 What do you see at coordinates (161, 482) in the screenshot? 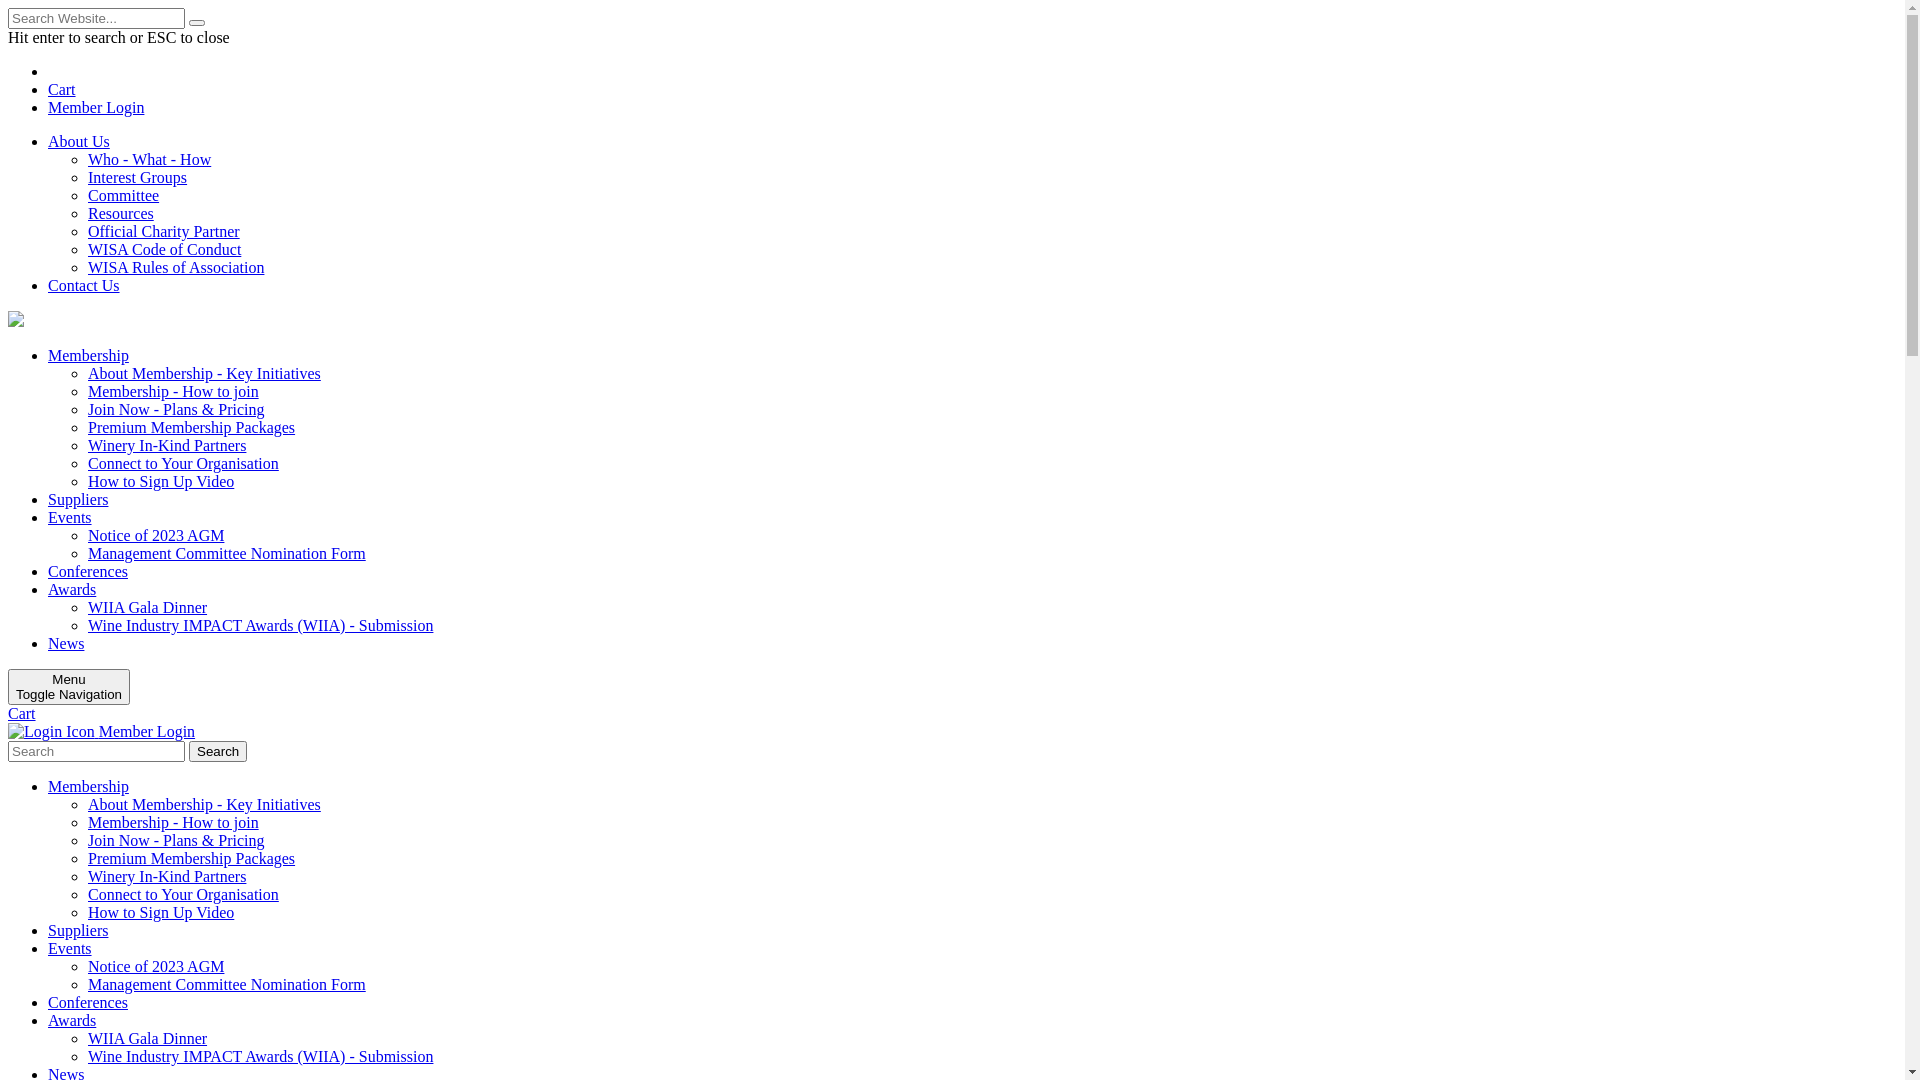
I see `How to Sign Up Video` at bounding box center [161, 482].